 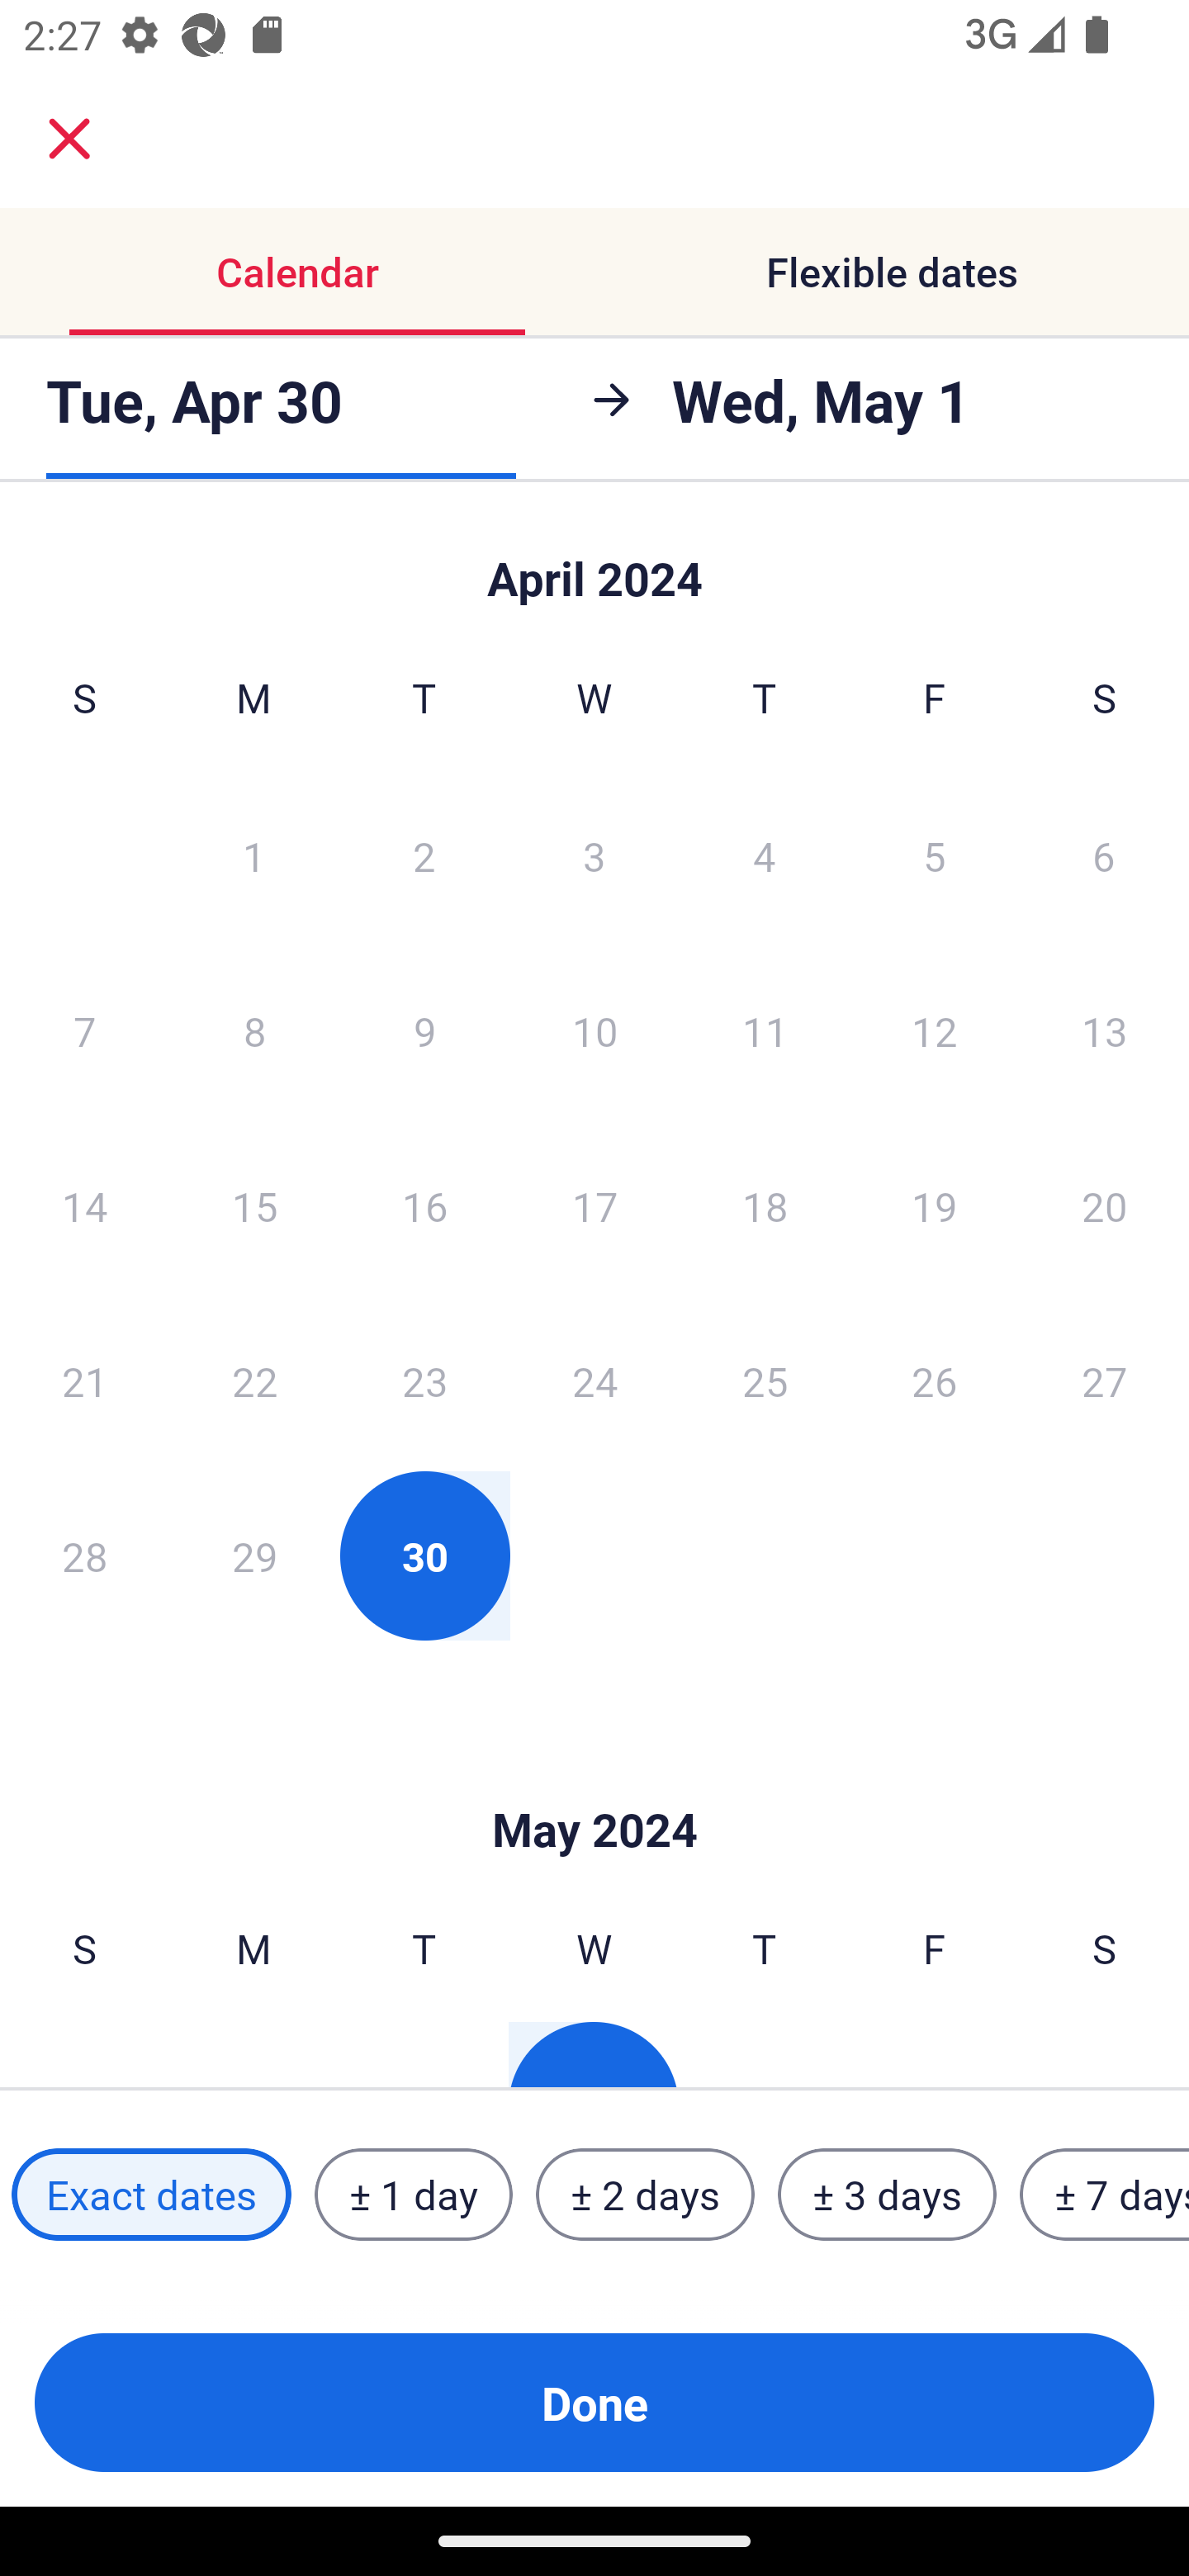 What do you see at coordinates (887, 2195) in the screenshot?
I see `± 3 days` at bounding box center [887, 2195].